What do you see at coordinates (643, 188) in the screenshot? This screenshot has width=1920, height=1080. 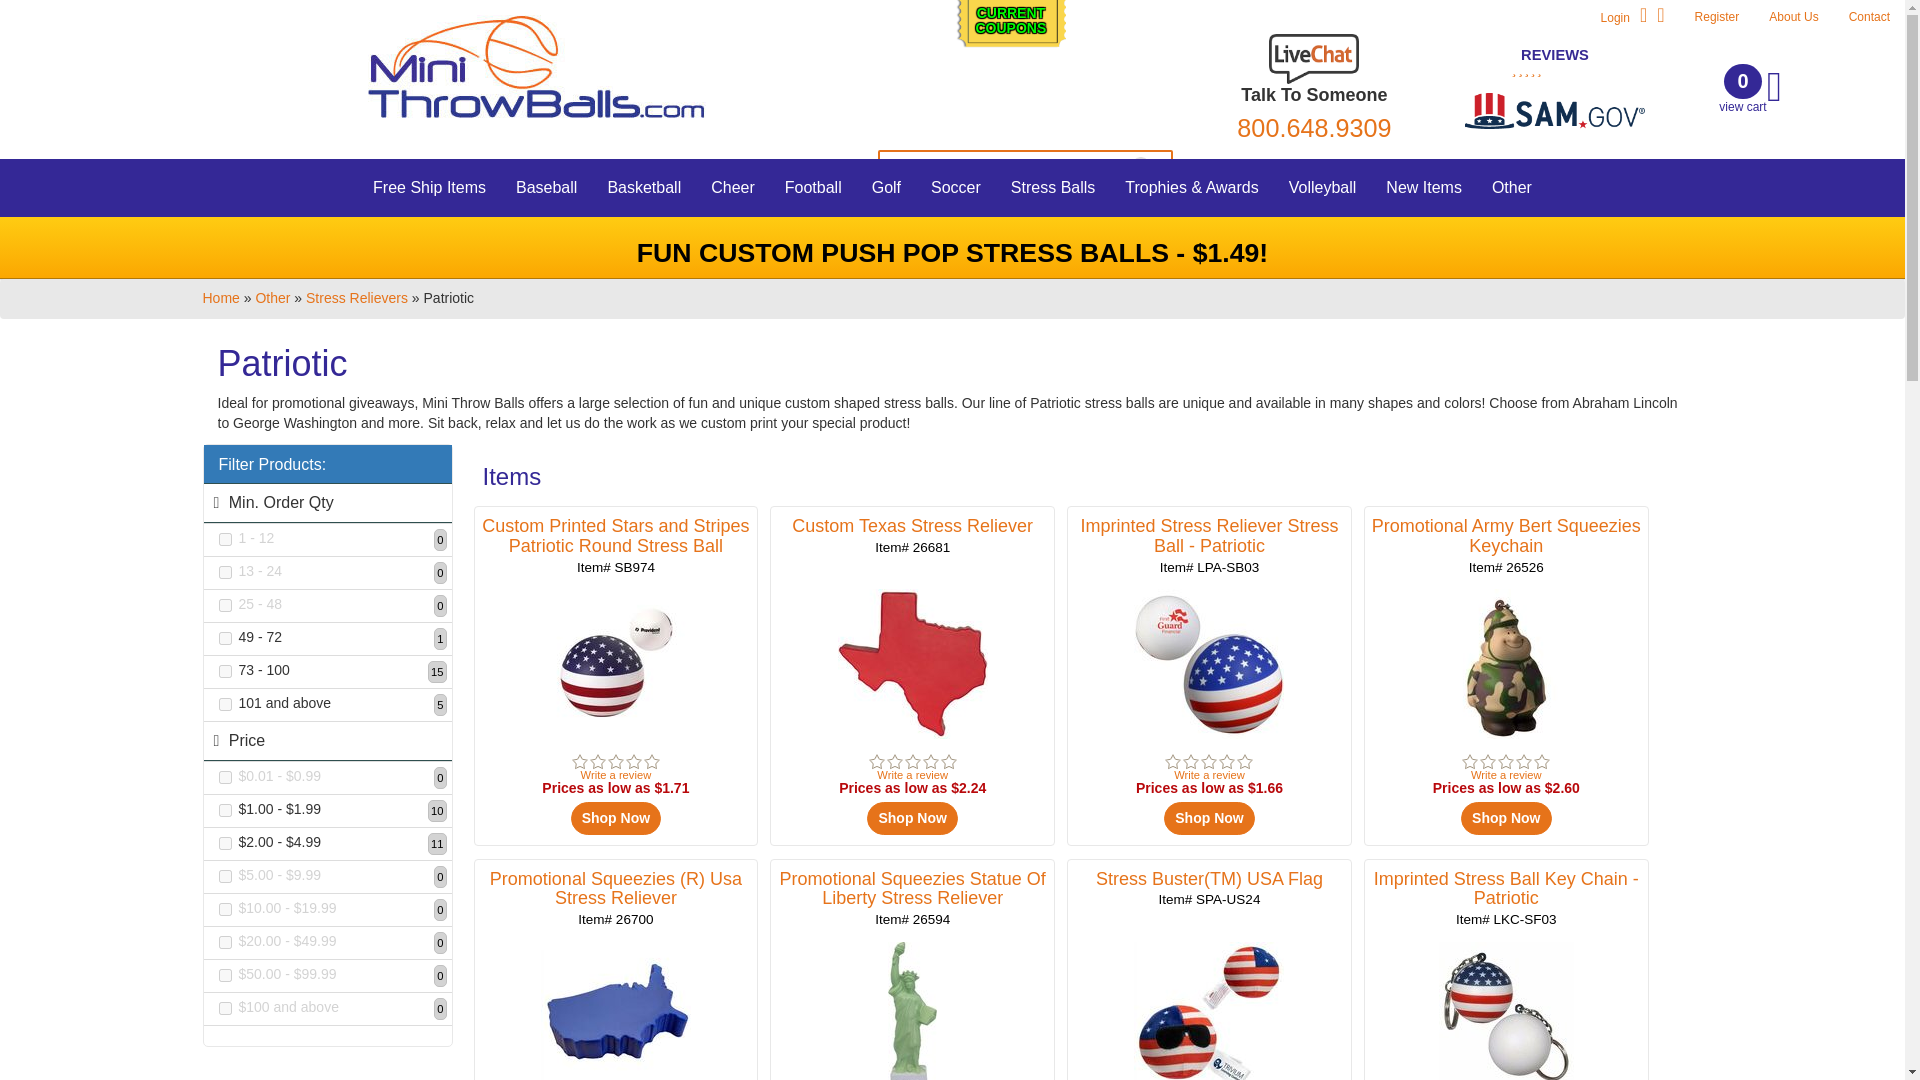 I see `1 - 12` at bounding box center [643, 188].